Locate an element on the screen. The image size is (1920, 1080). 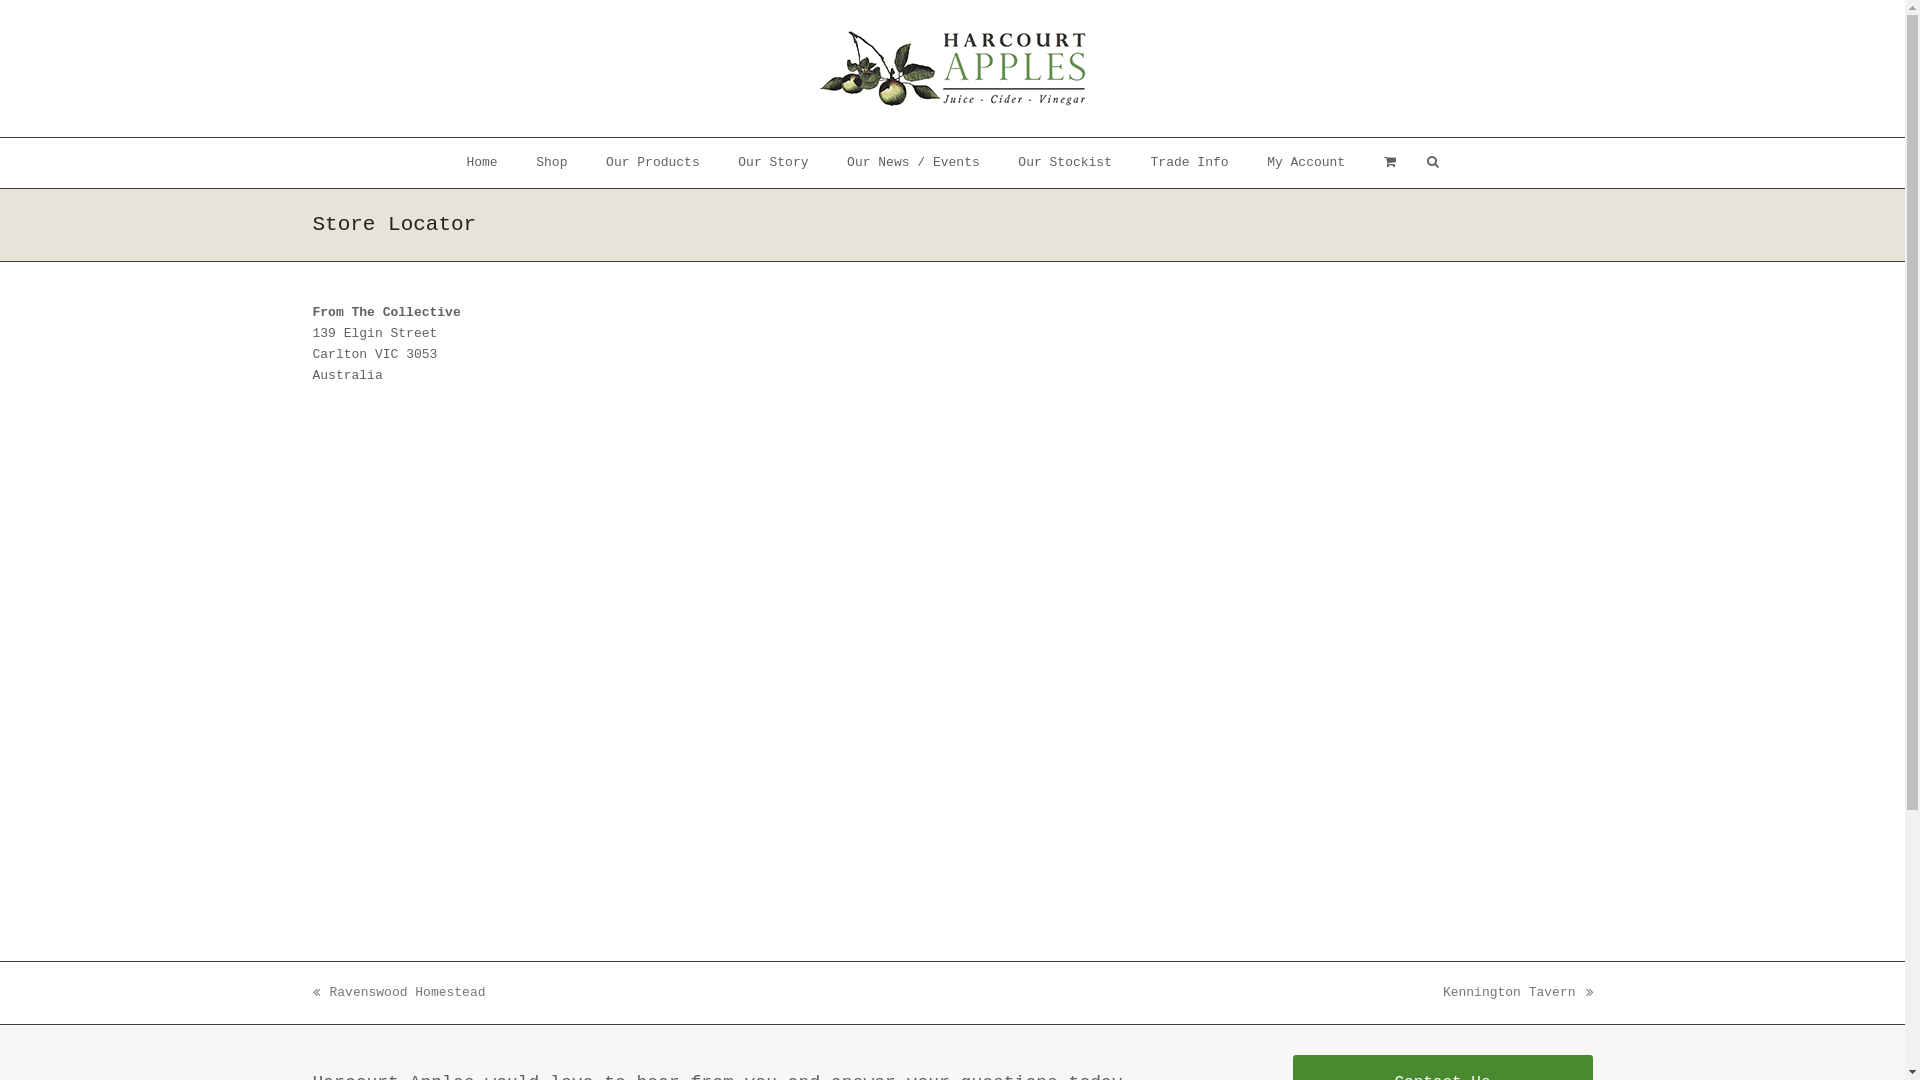
Our Products is located at coordinates (653, 163).